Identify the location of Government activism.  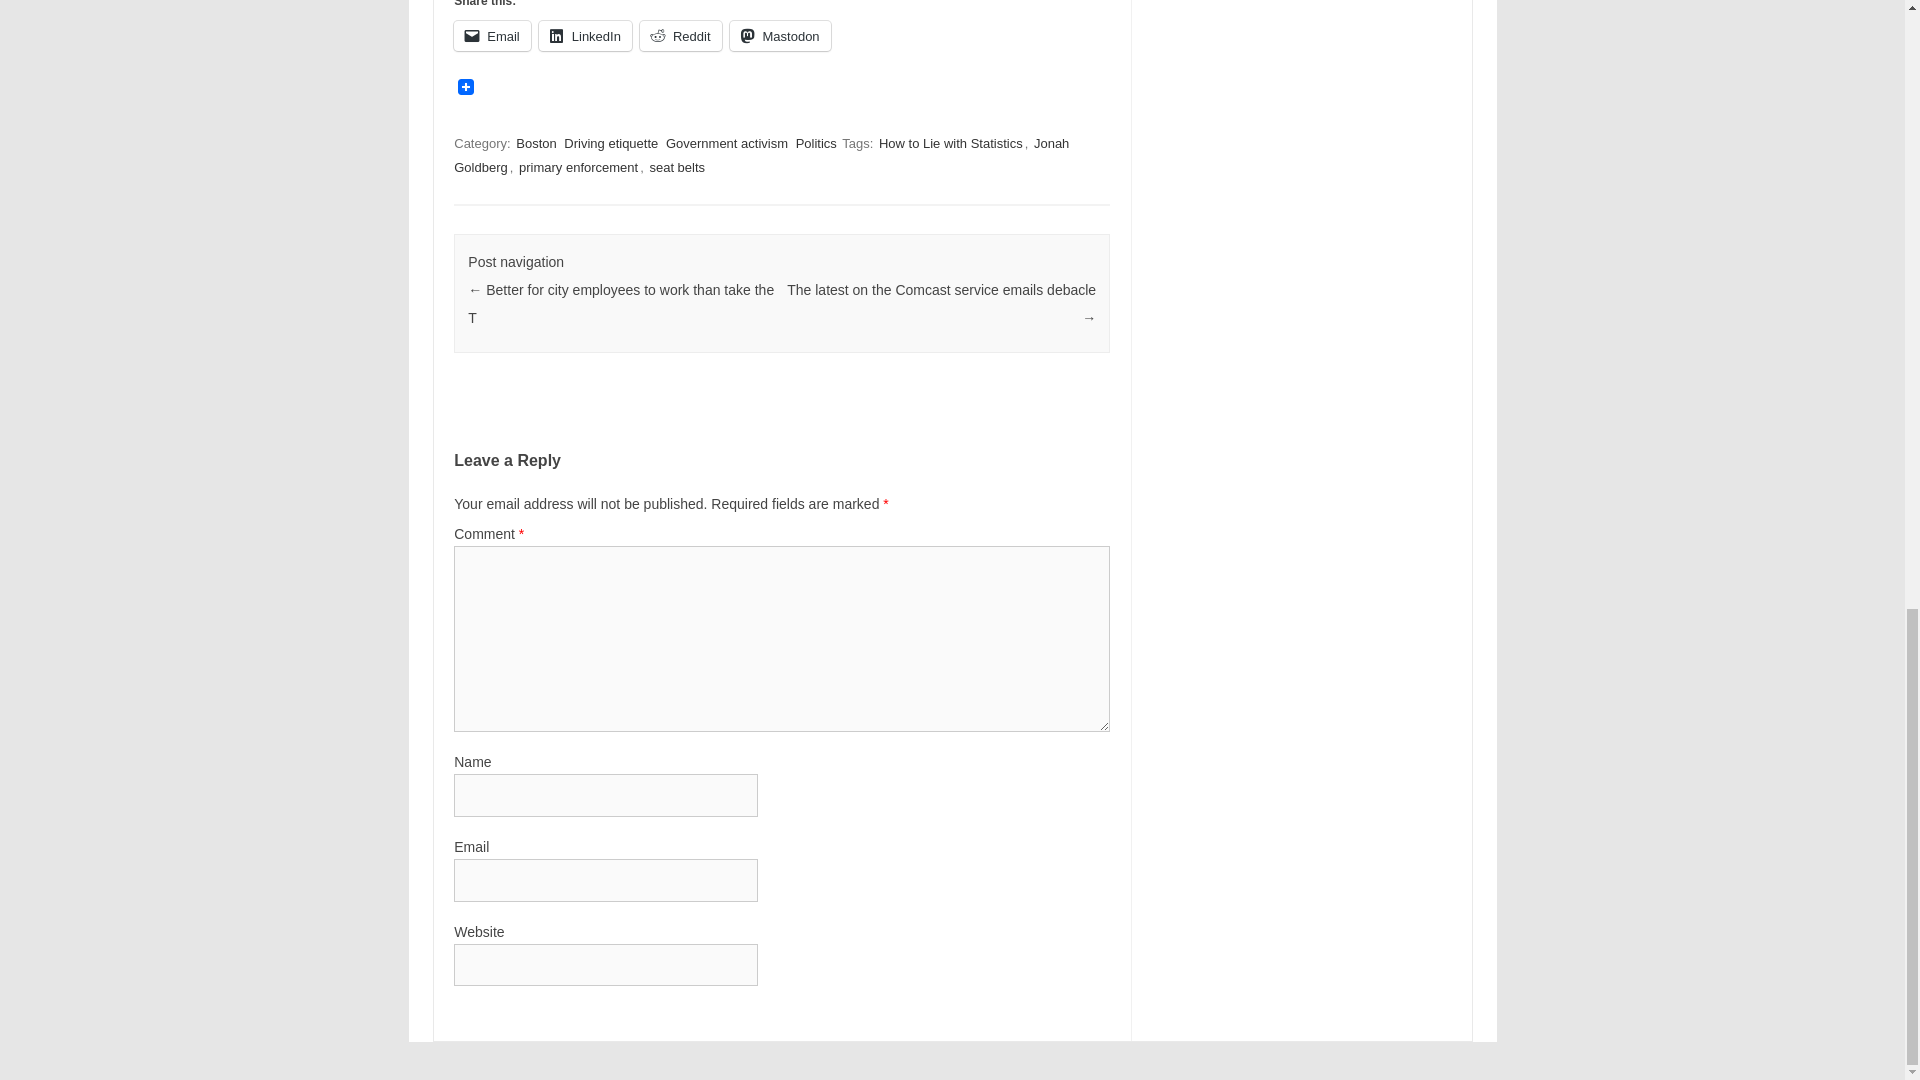
(726, 143).